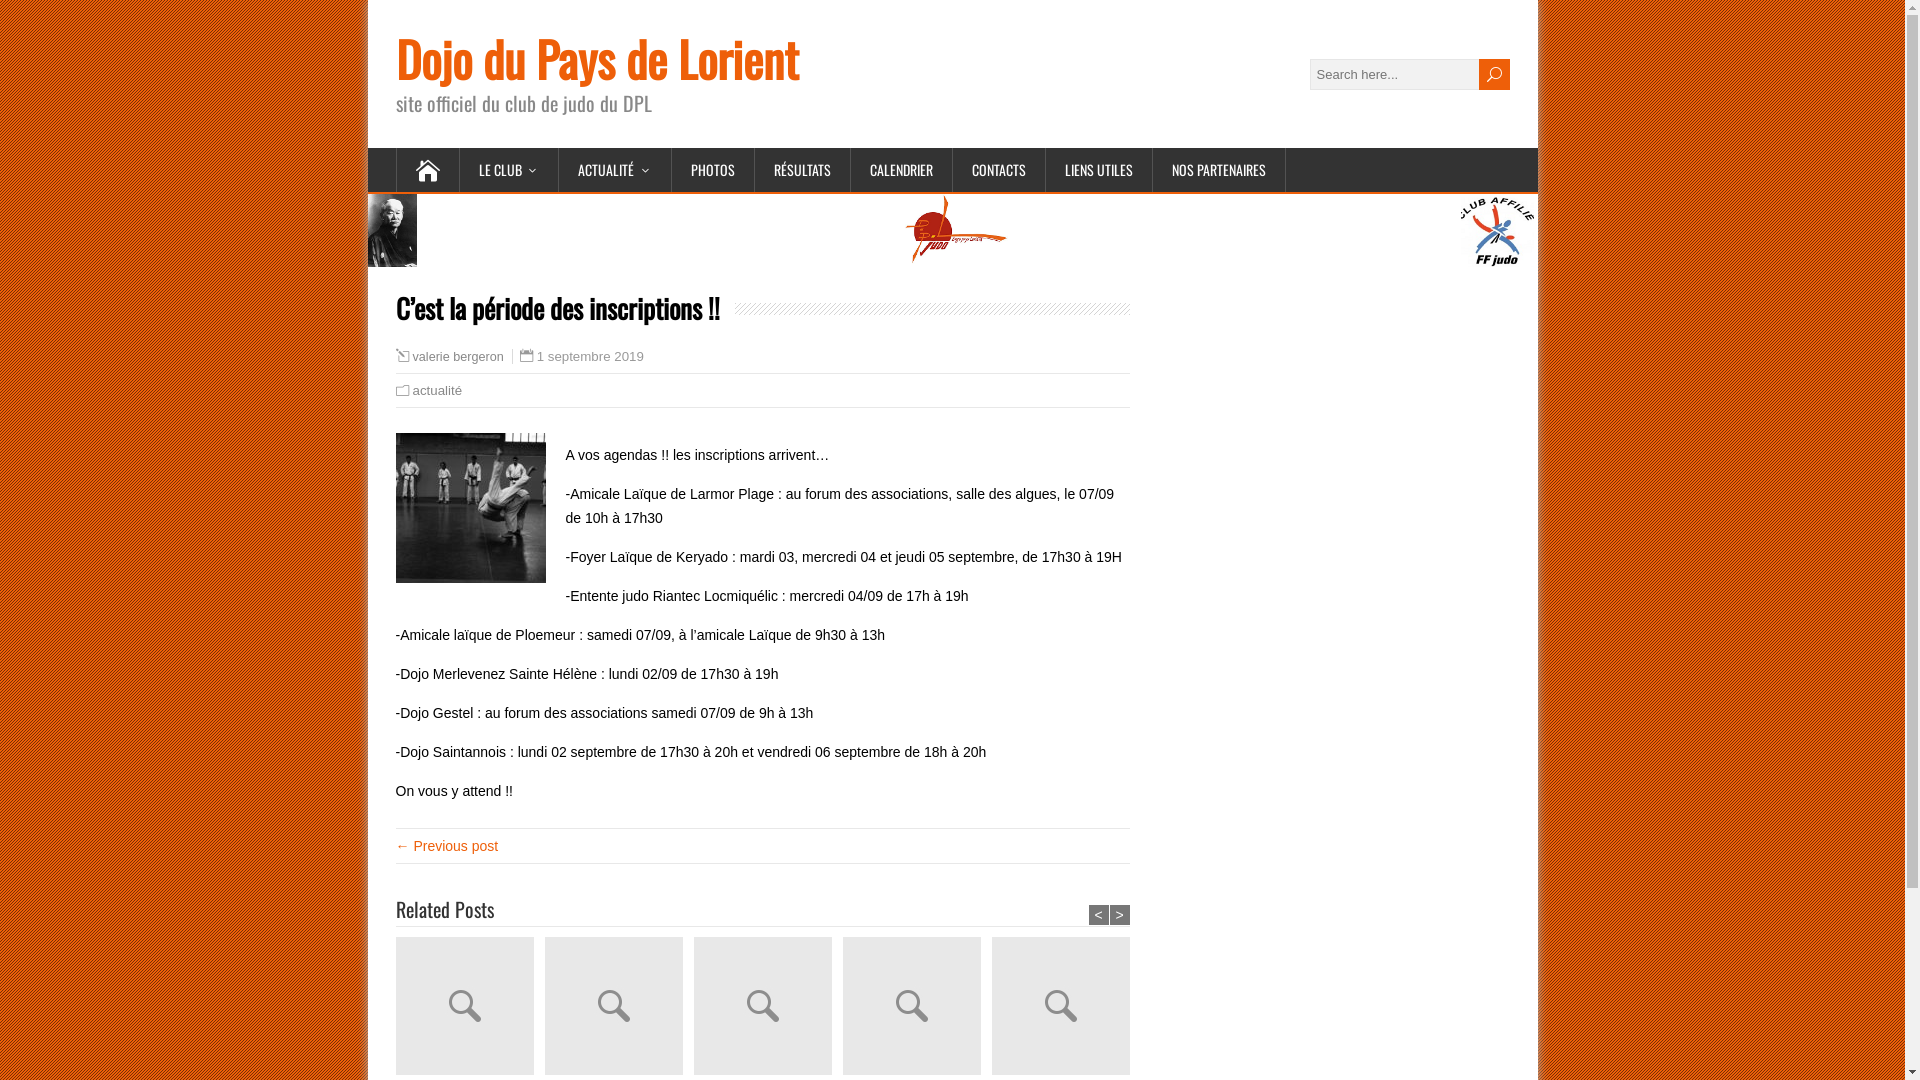 Image resolution: width=1920 pixels, height=1080 pixels. Describe the element at coordinates (901, 170) in the screenshot. I see `CALENDRIER` at that location.